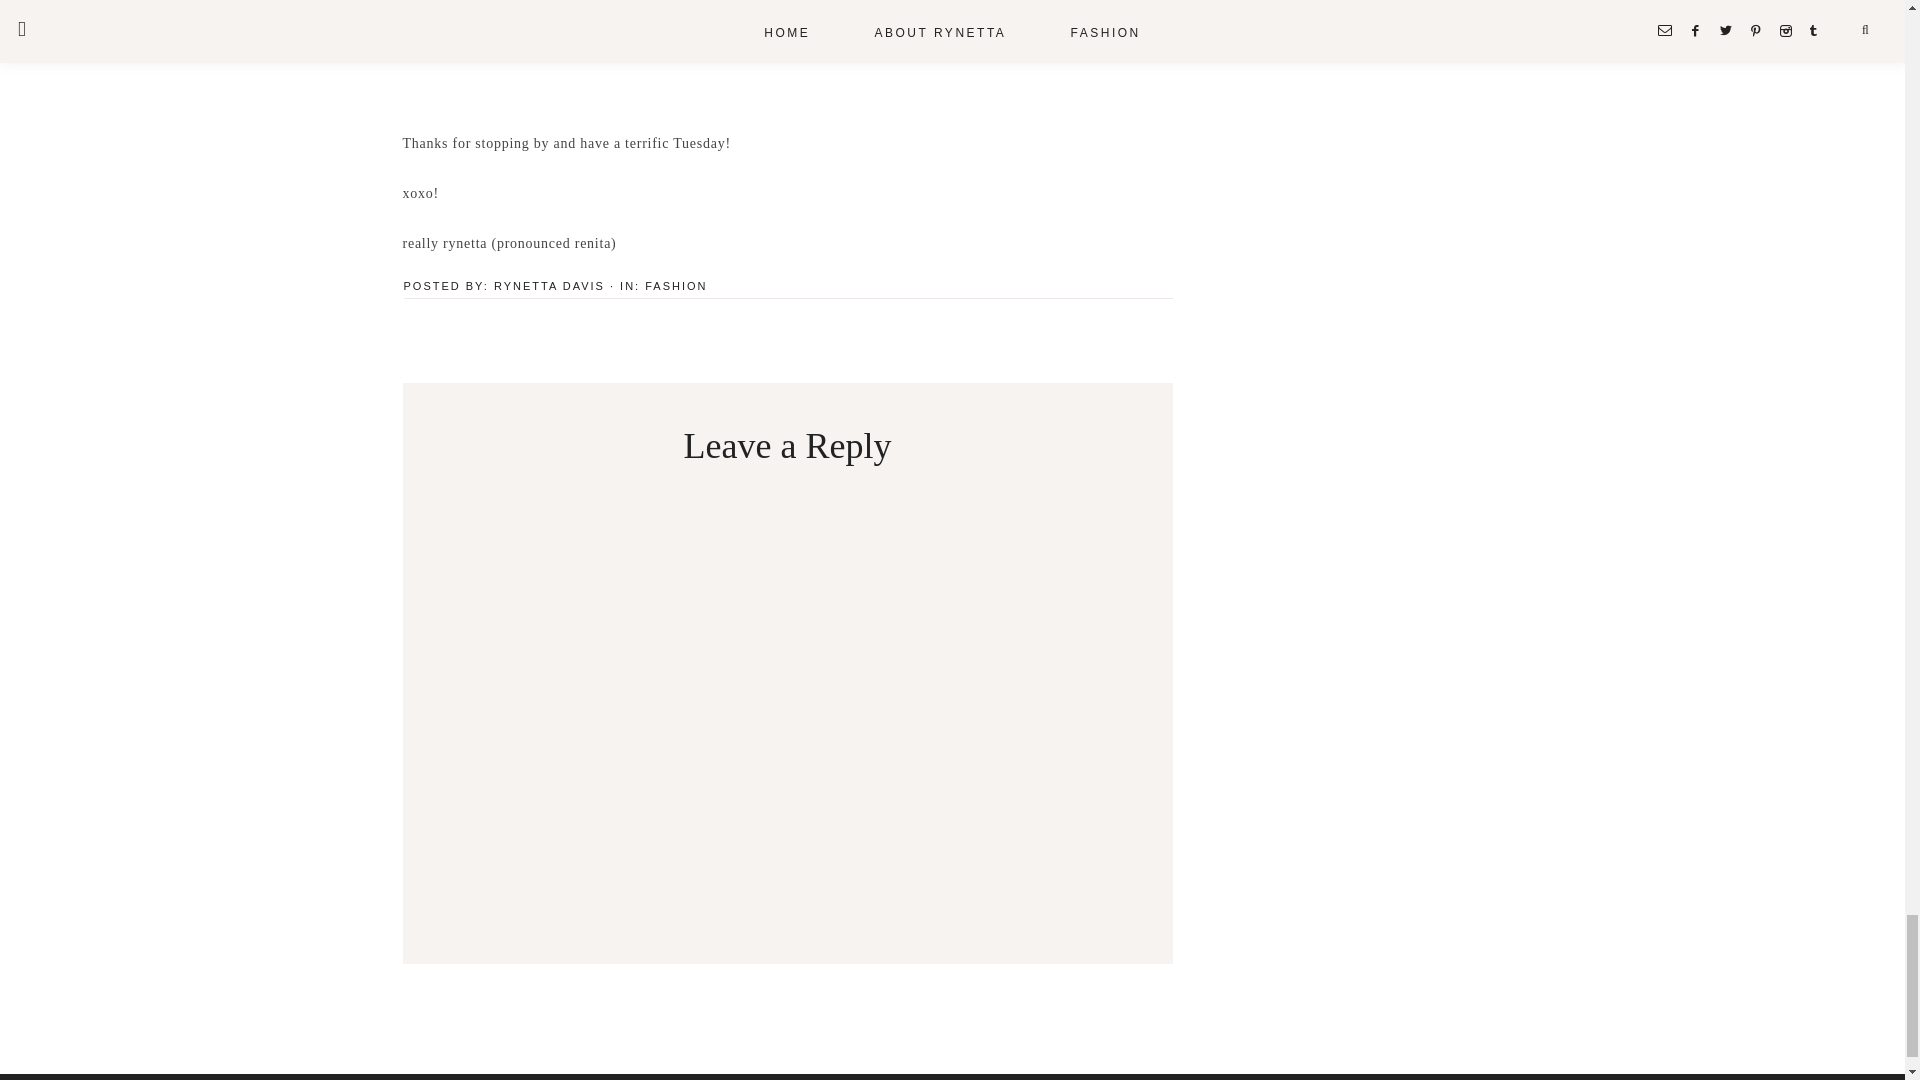 This screenshot has height=1080, width=1920. Describe the element at coordinates (548, 285) in the screenshot. I see `RYNETTA DAVIS` at that location.